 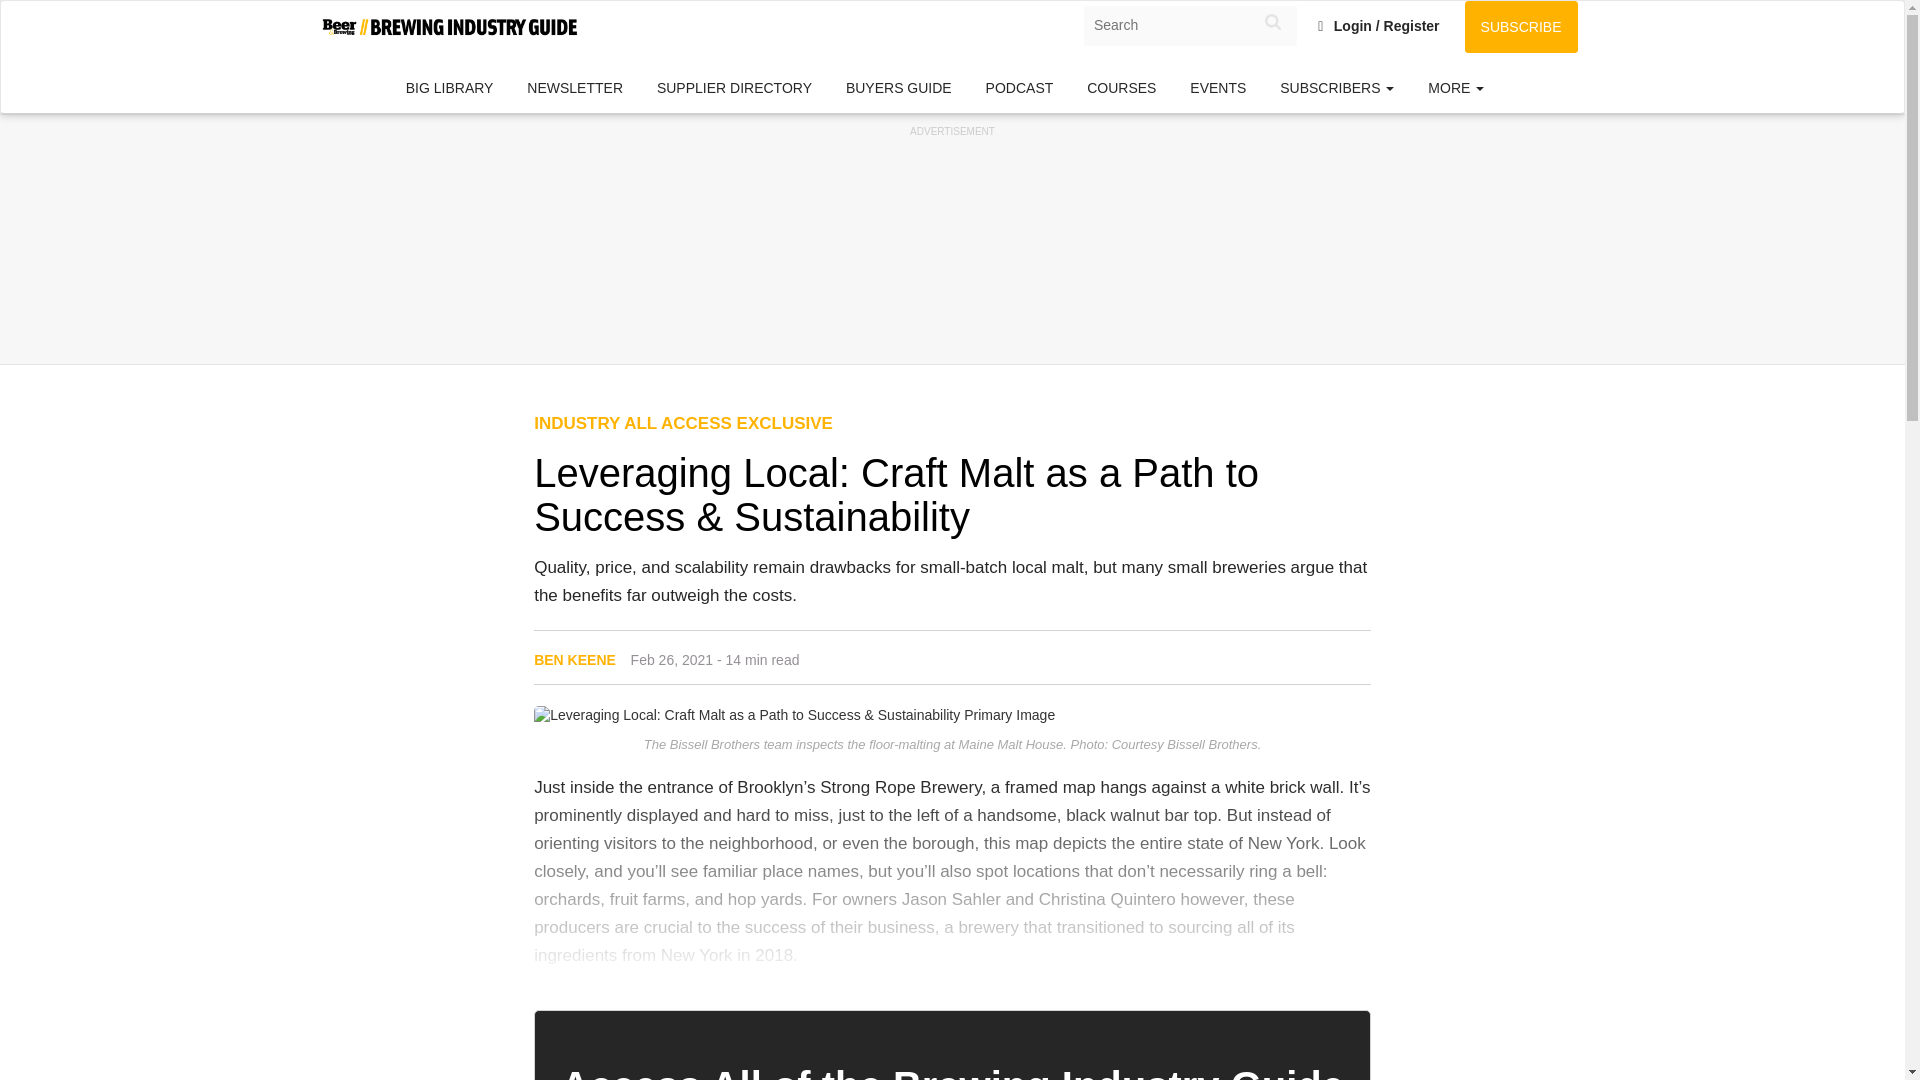 I want to click on SUBSCRIBERS, so click(x=1337, y=88).